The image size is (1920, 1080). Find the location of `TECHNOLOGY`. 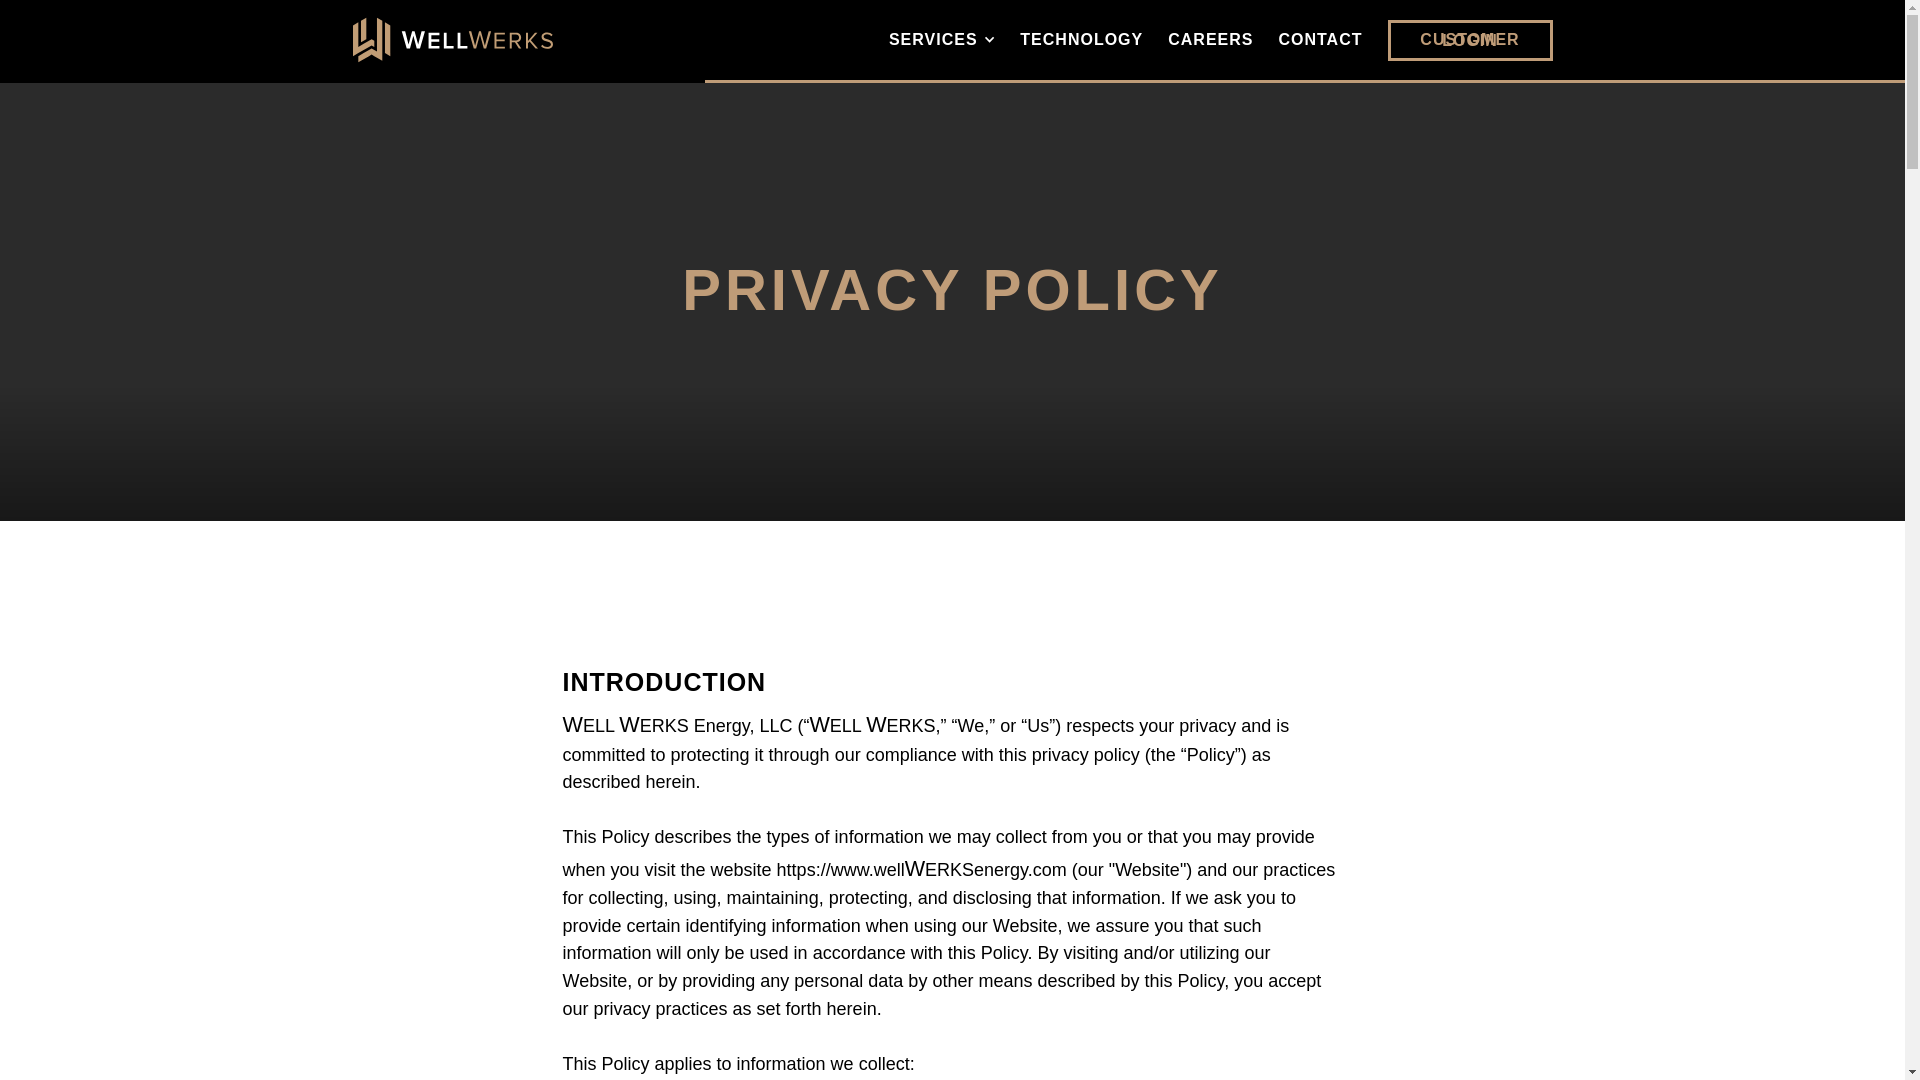

TECHNOLOGY is located at coordinates (1080, 40).